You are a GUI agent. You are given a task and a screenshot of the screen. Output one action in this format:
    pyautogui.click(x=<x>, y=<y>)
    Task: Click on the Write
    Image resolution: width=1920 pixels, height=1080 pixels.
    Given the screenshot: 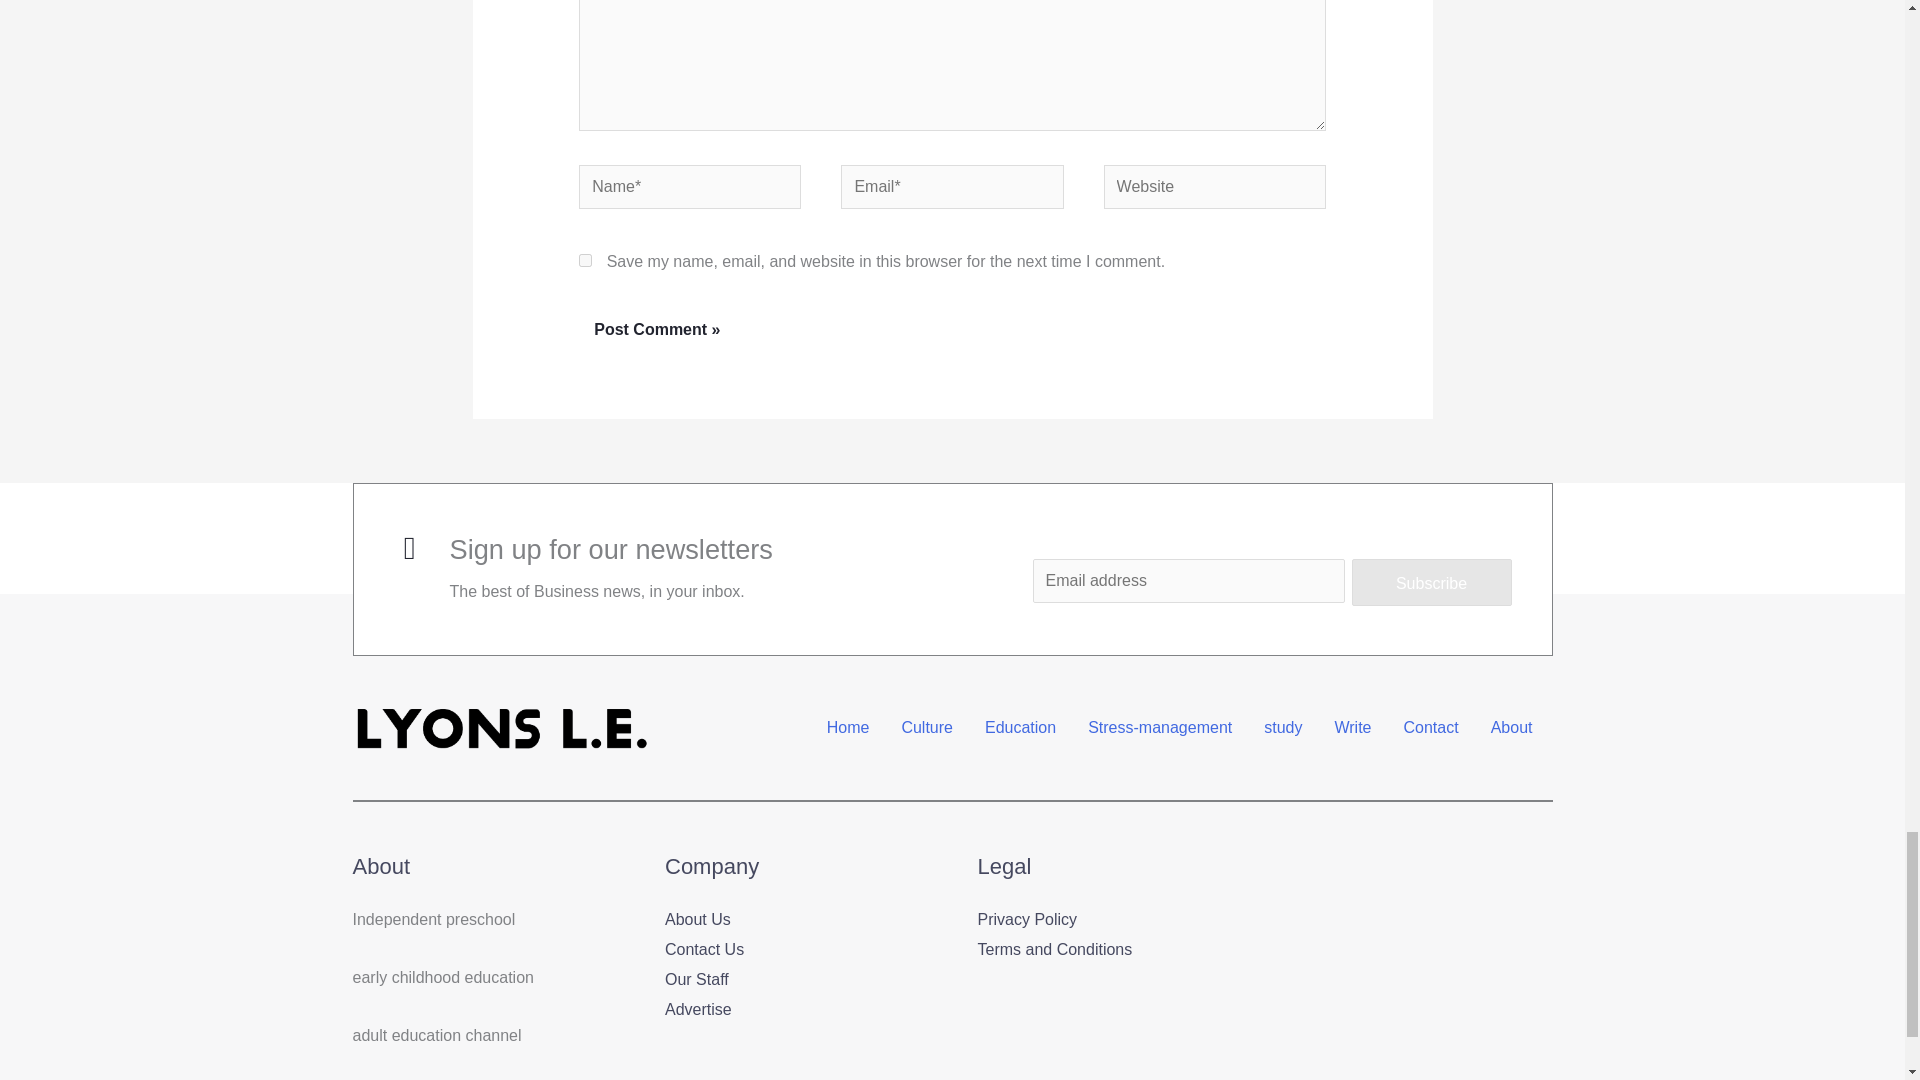 What is the action you would take?
    pyautogui.click(x=1352, y=728)
    